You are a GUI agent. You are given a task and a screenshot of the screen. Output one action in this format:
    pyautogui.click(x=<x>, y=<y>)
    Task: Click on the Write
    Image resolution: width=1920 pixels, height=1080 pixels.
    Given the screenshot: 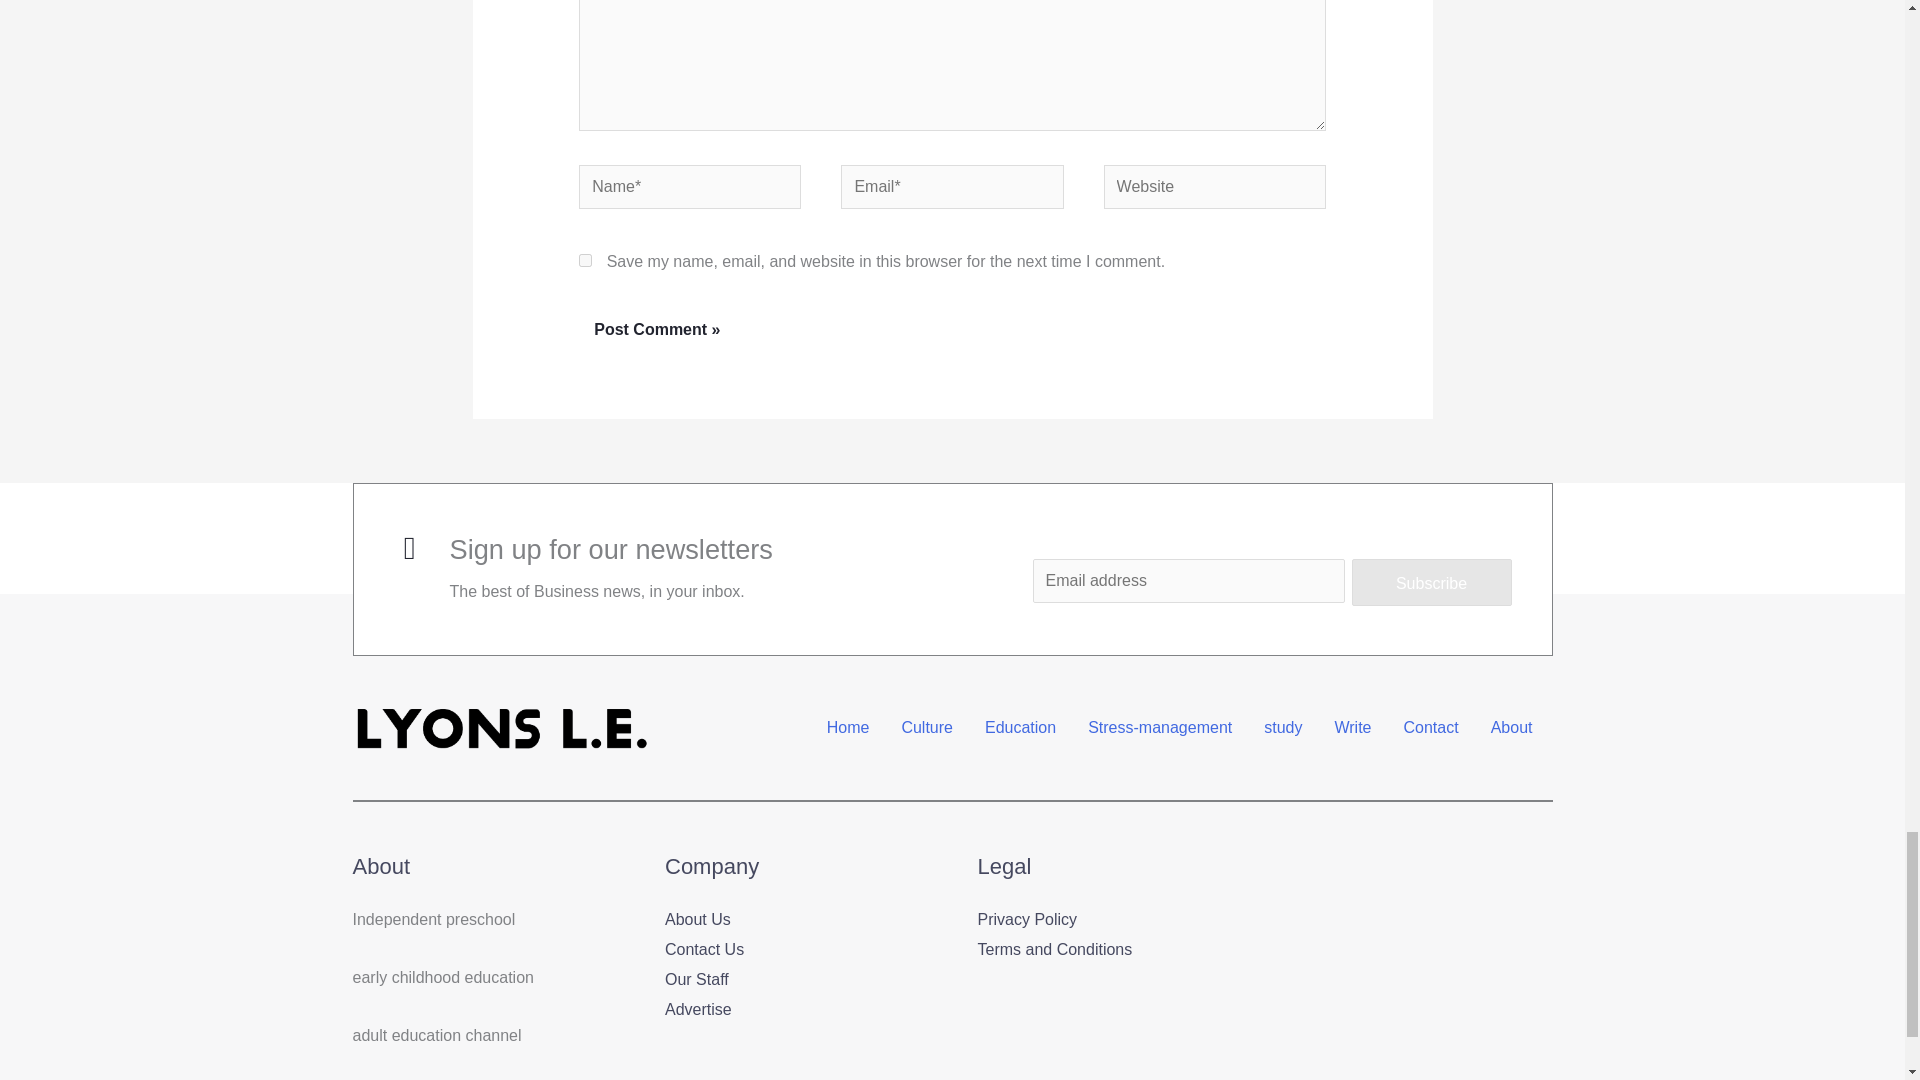 What is the action you would take?
    pyautogui.click(x=1352, y=728)
    